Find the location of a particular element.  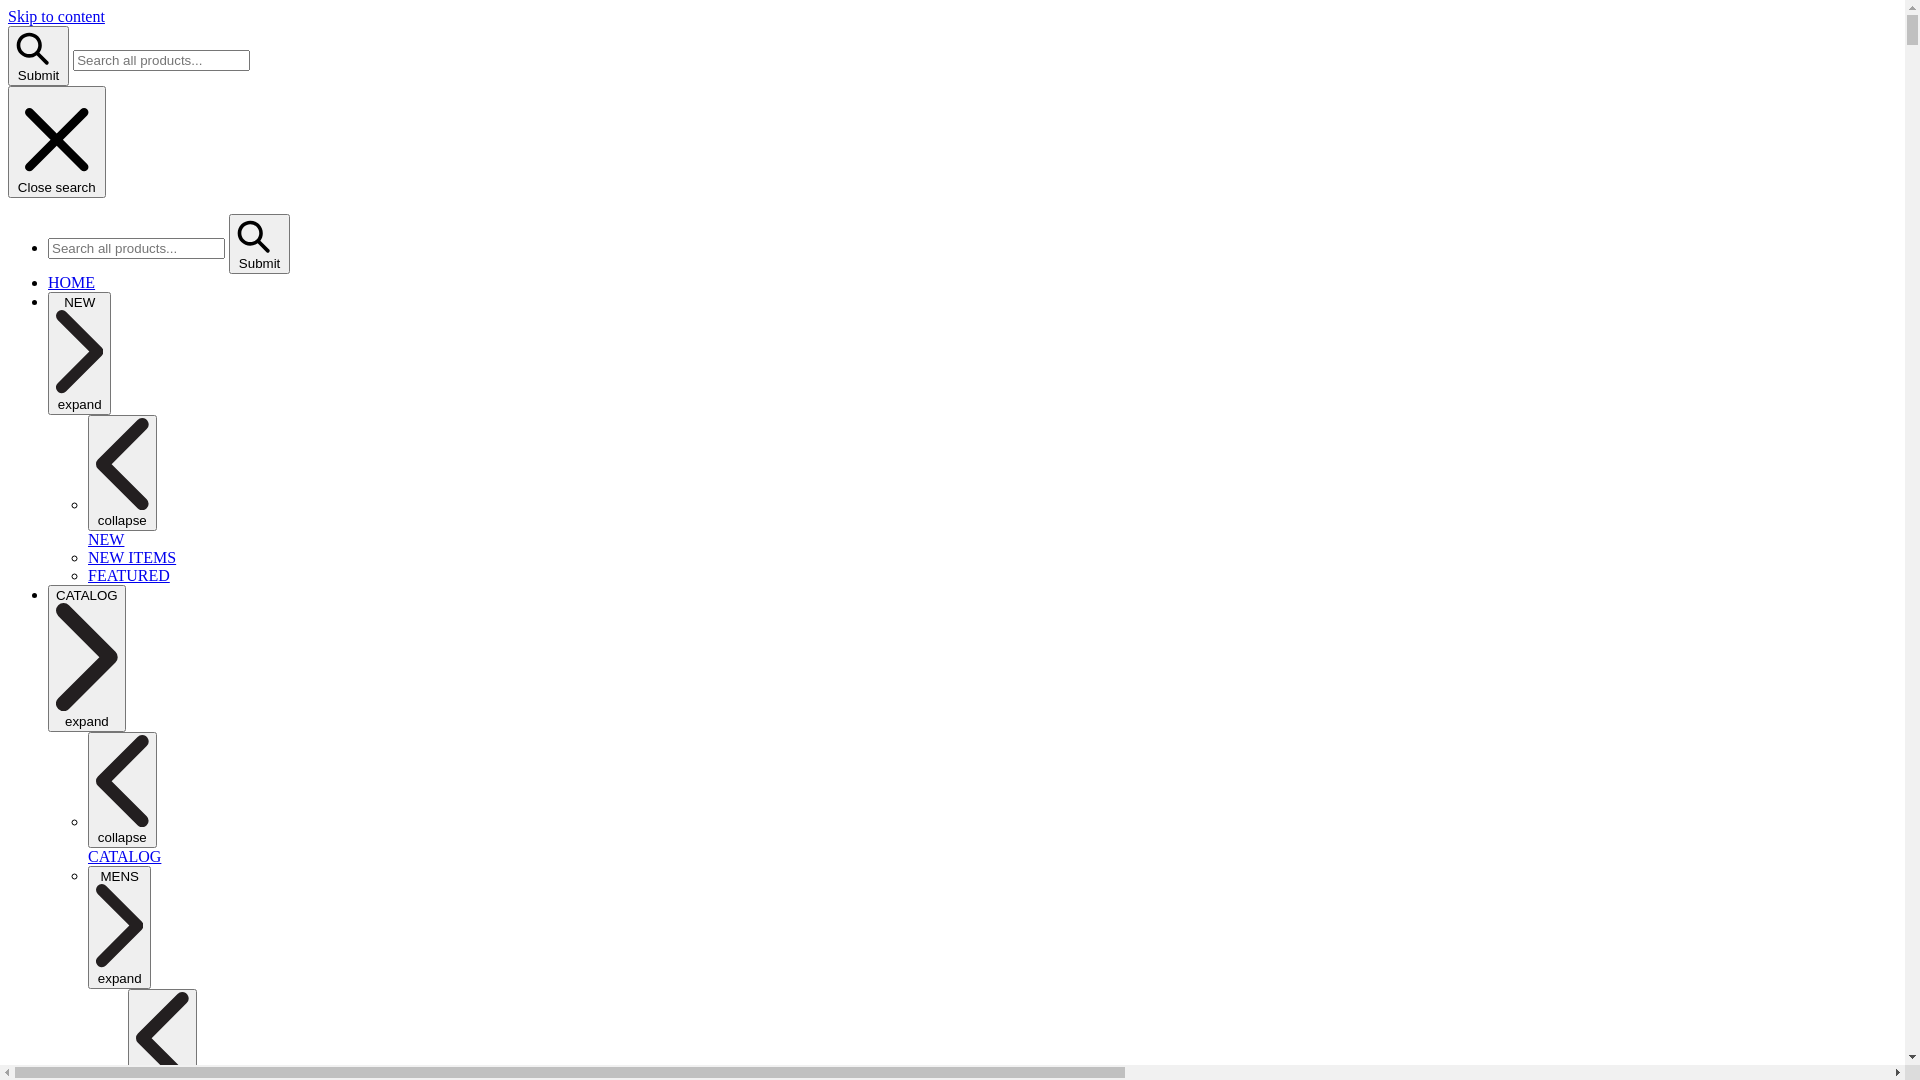

Submit is located at coordinates (260, 244).